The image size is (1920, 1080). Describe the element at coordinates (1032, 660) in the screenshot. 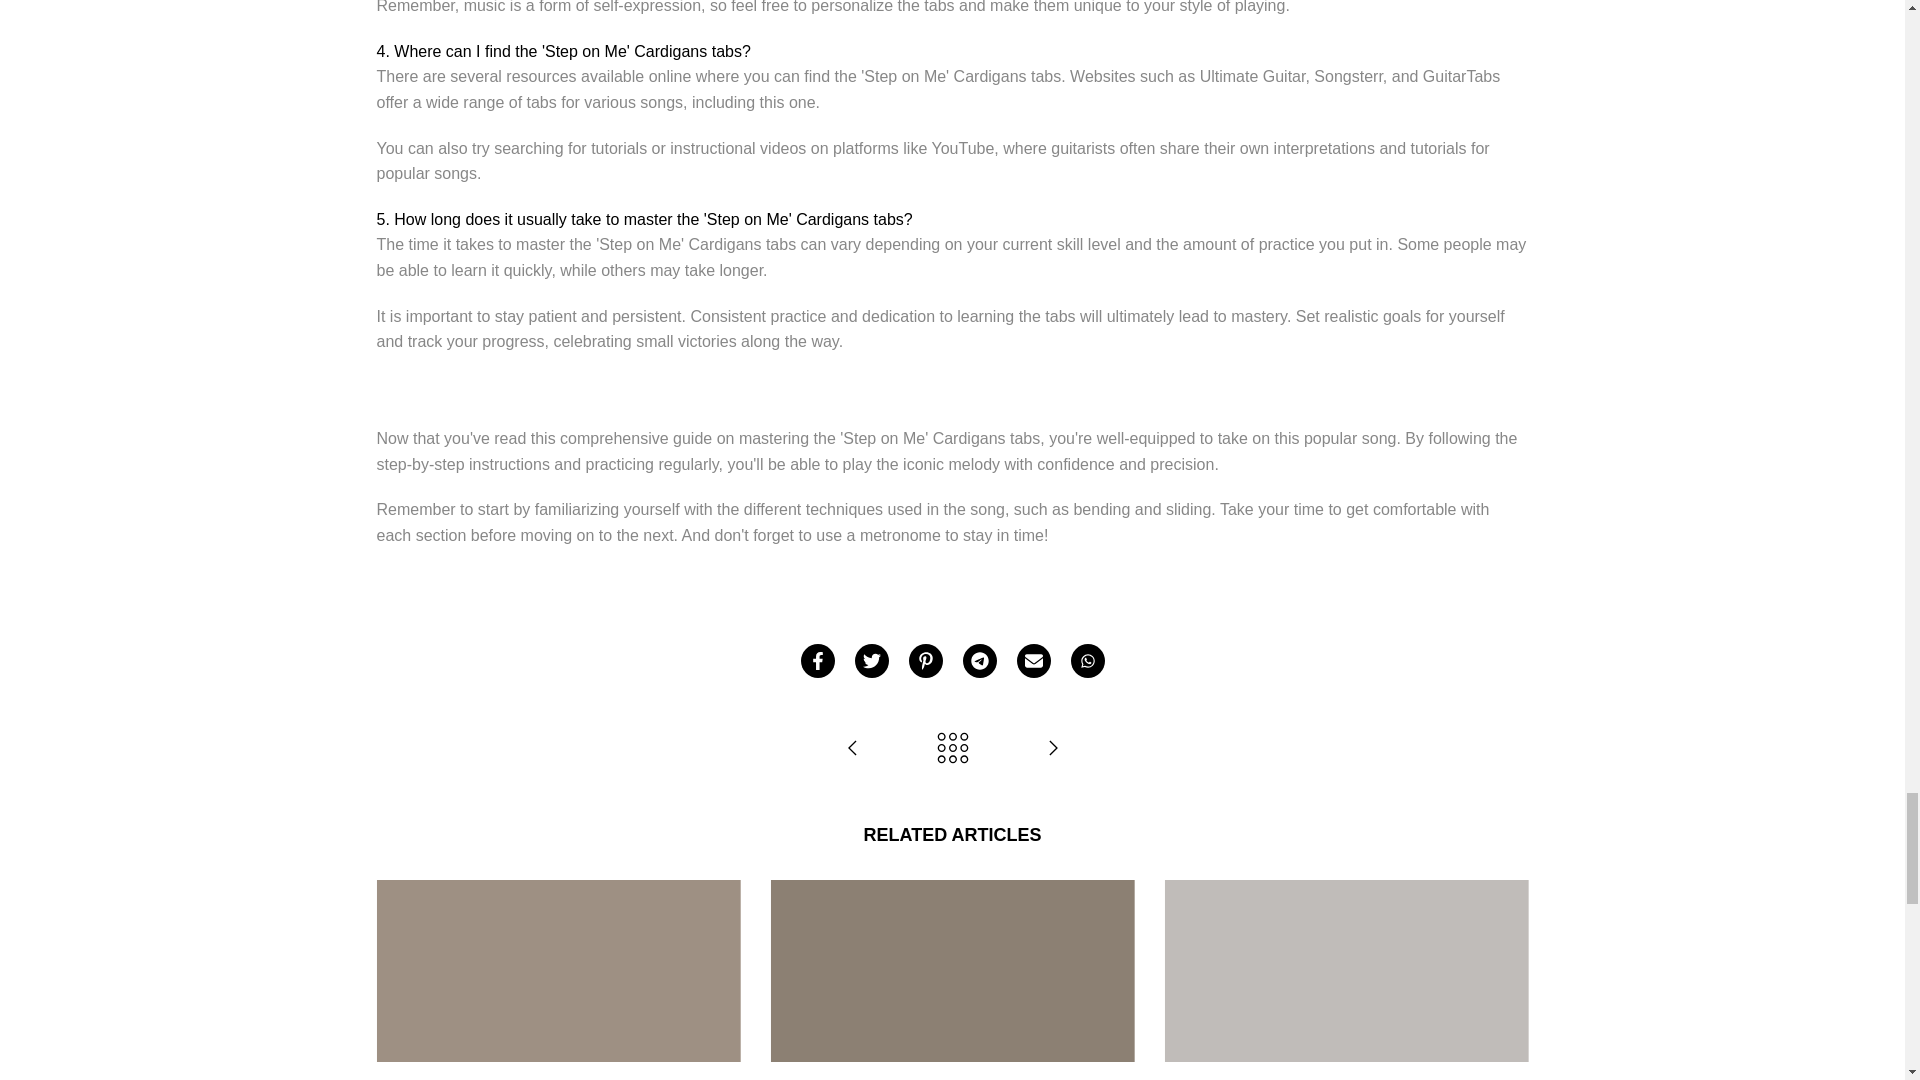

I see `Share on Email` at that location.